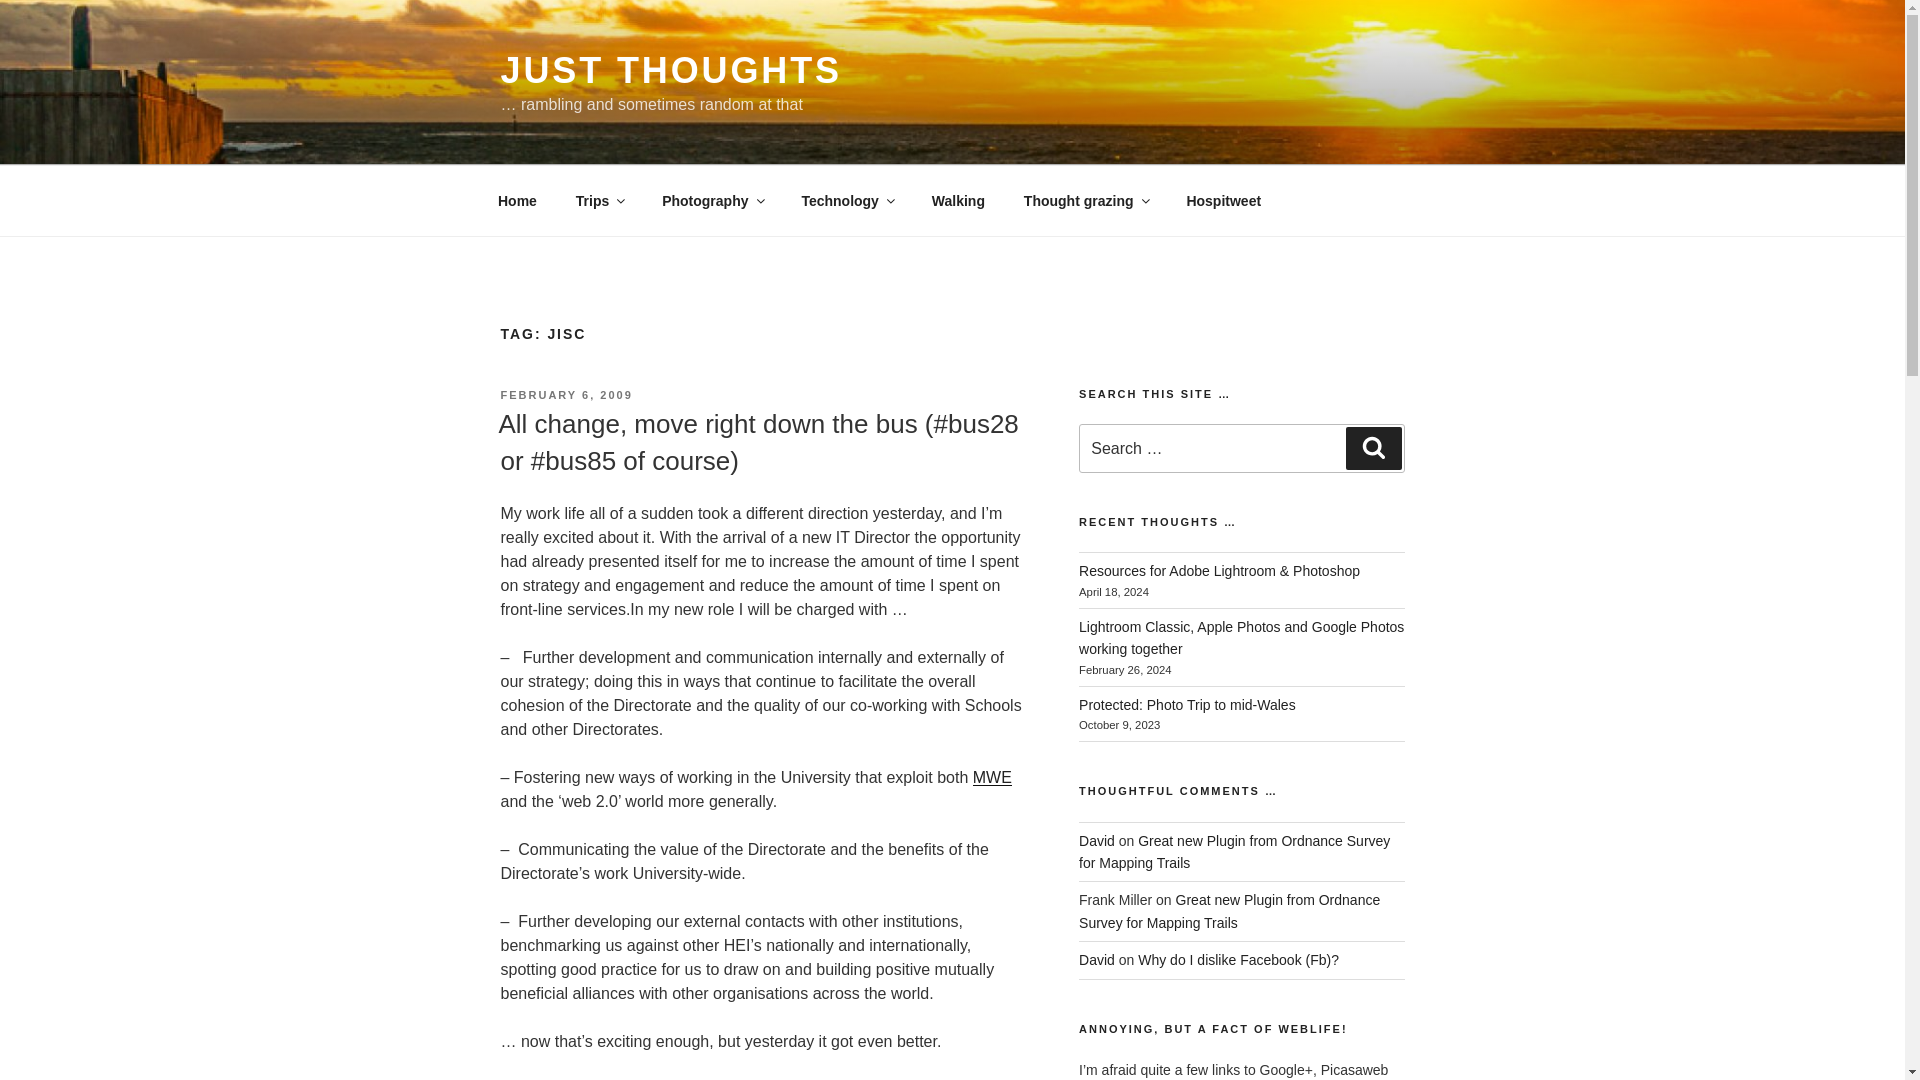  What do you see at coordinates (517, 200) in the screenshot?
I see `Home` at bounding box center [517, 200].